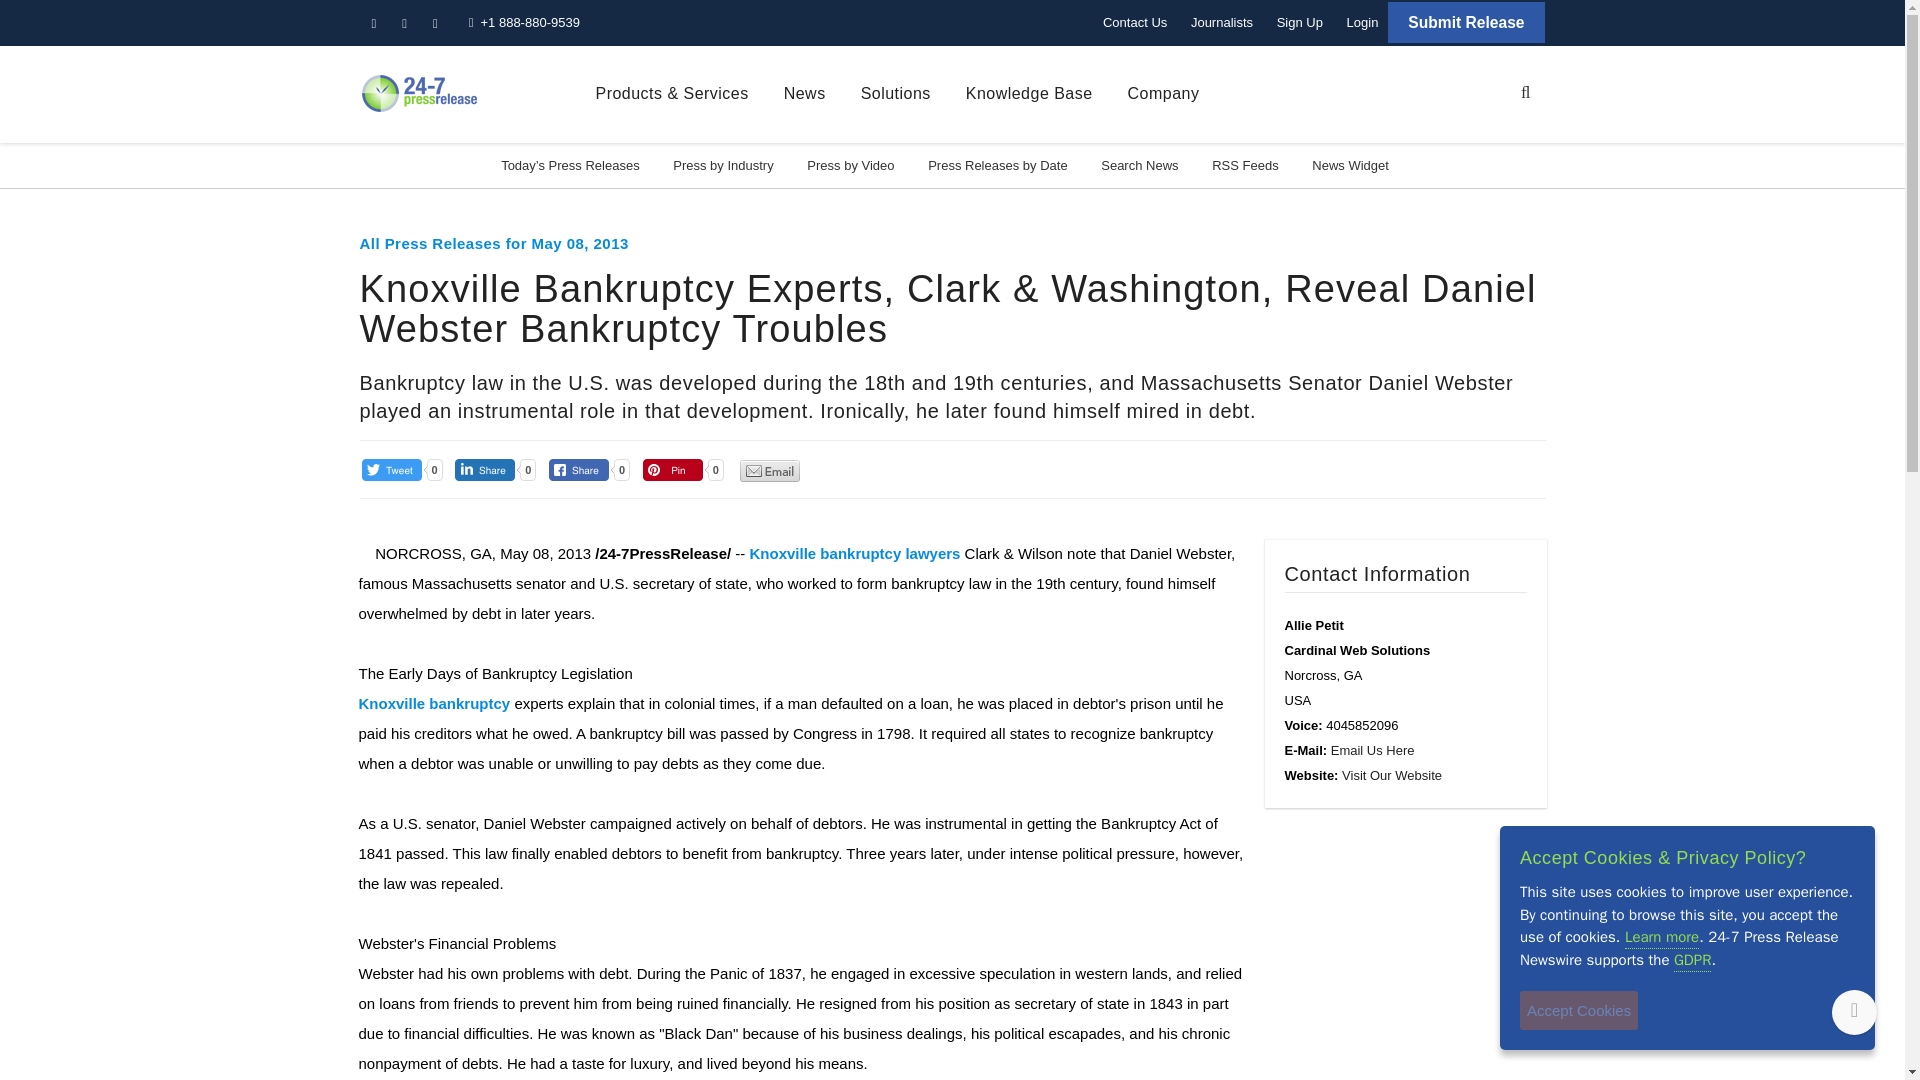 The height and width of the screenshot is (1080, 1920). What do you see at coordinates (1222, 22) in the screenshot?
I see `Journalists` at bounding box center [1222, 22].